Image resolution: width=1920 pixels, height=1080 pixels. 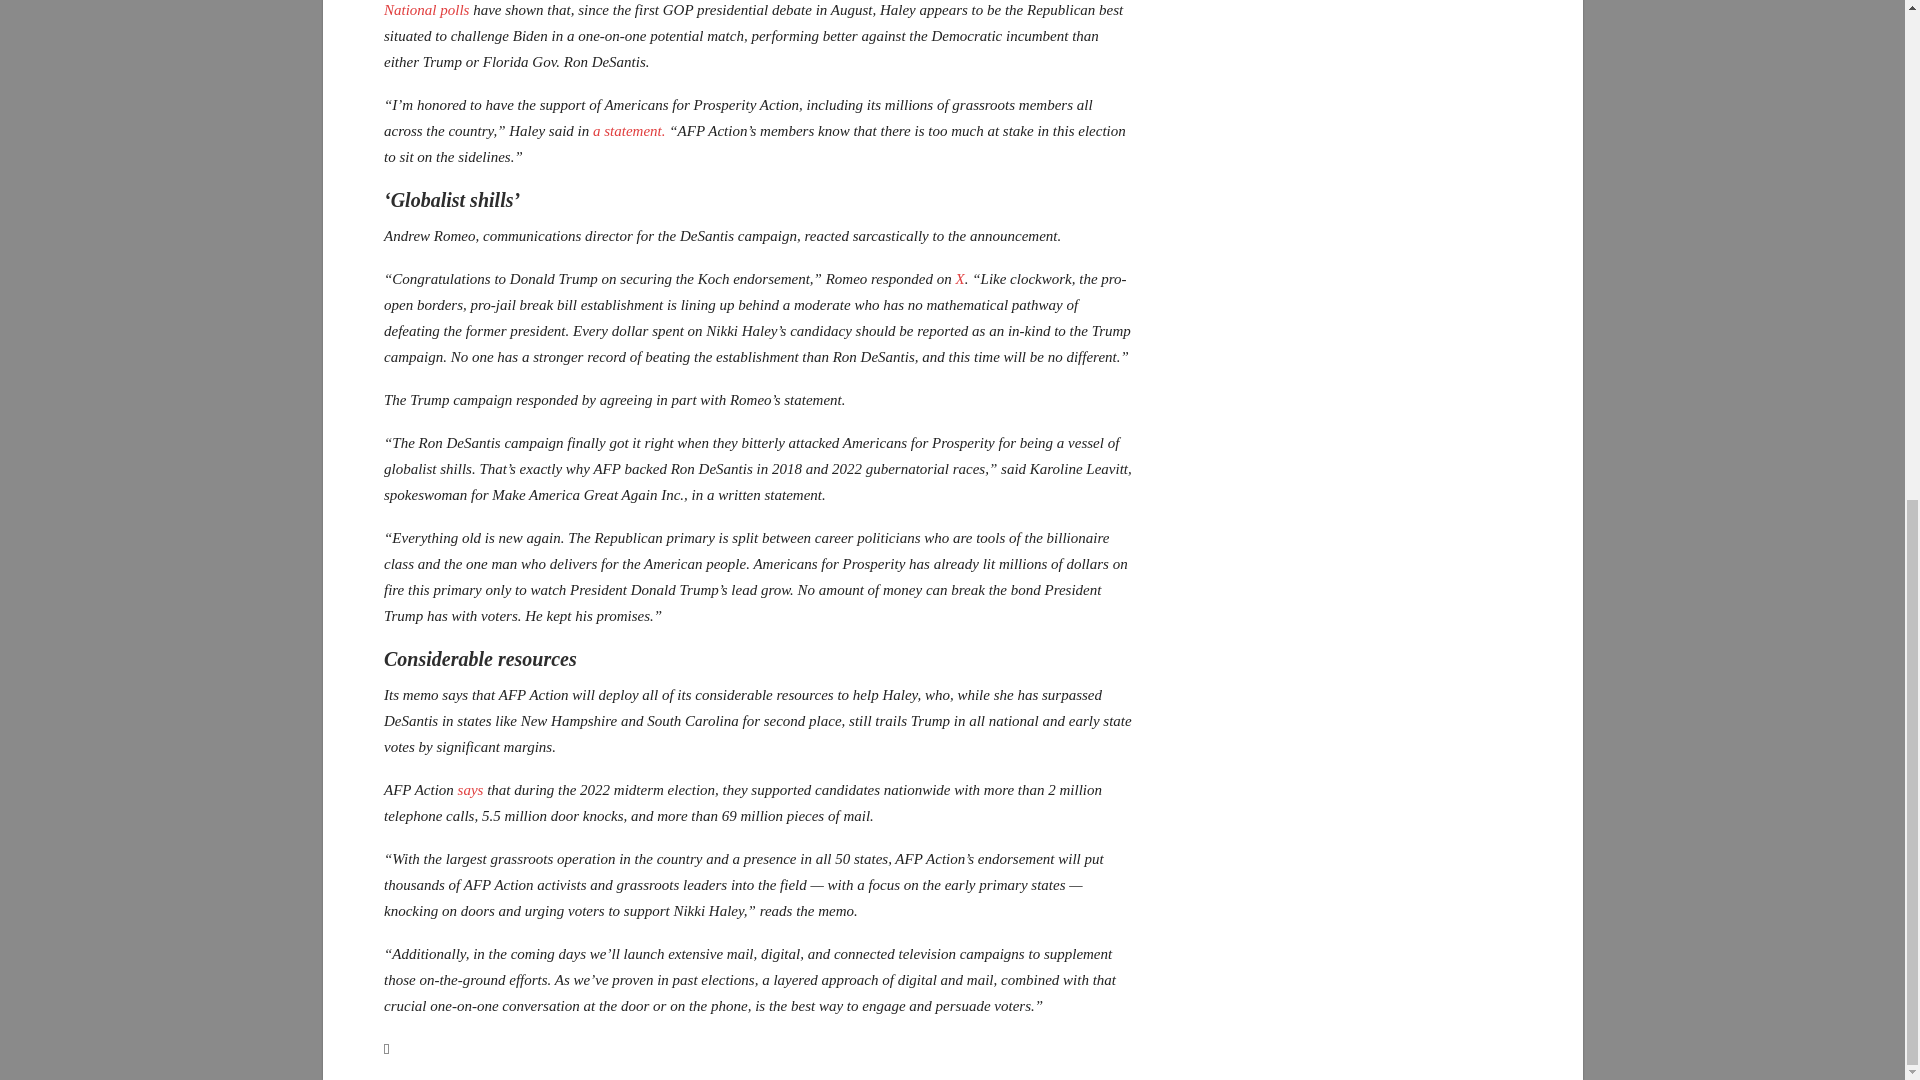 What do you see at coordinates (426, 10) in the screenshot?
I see `National polls` at bounding box center [426, 10].